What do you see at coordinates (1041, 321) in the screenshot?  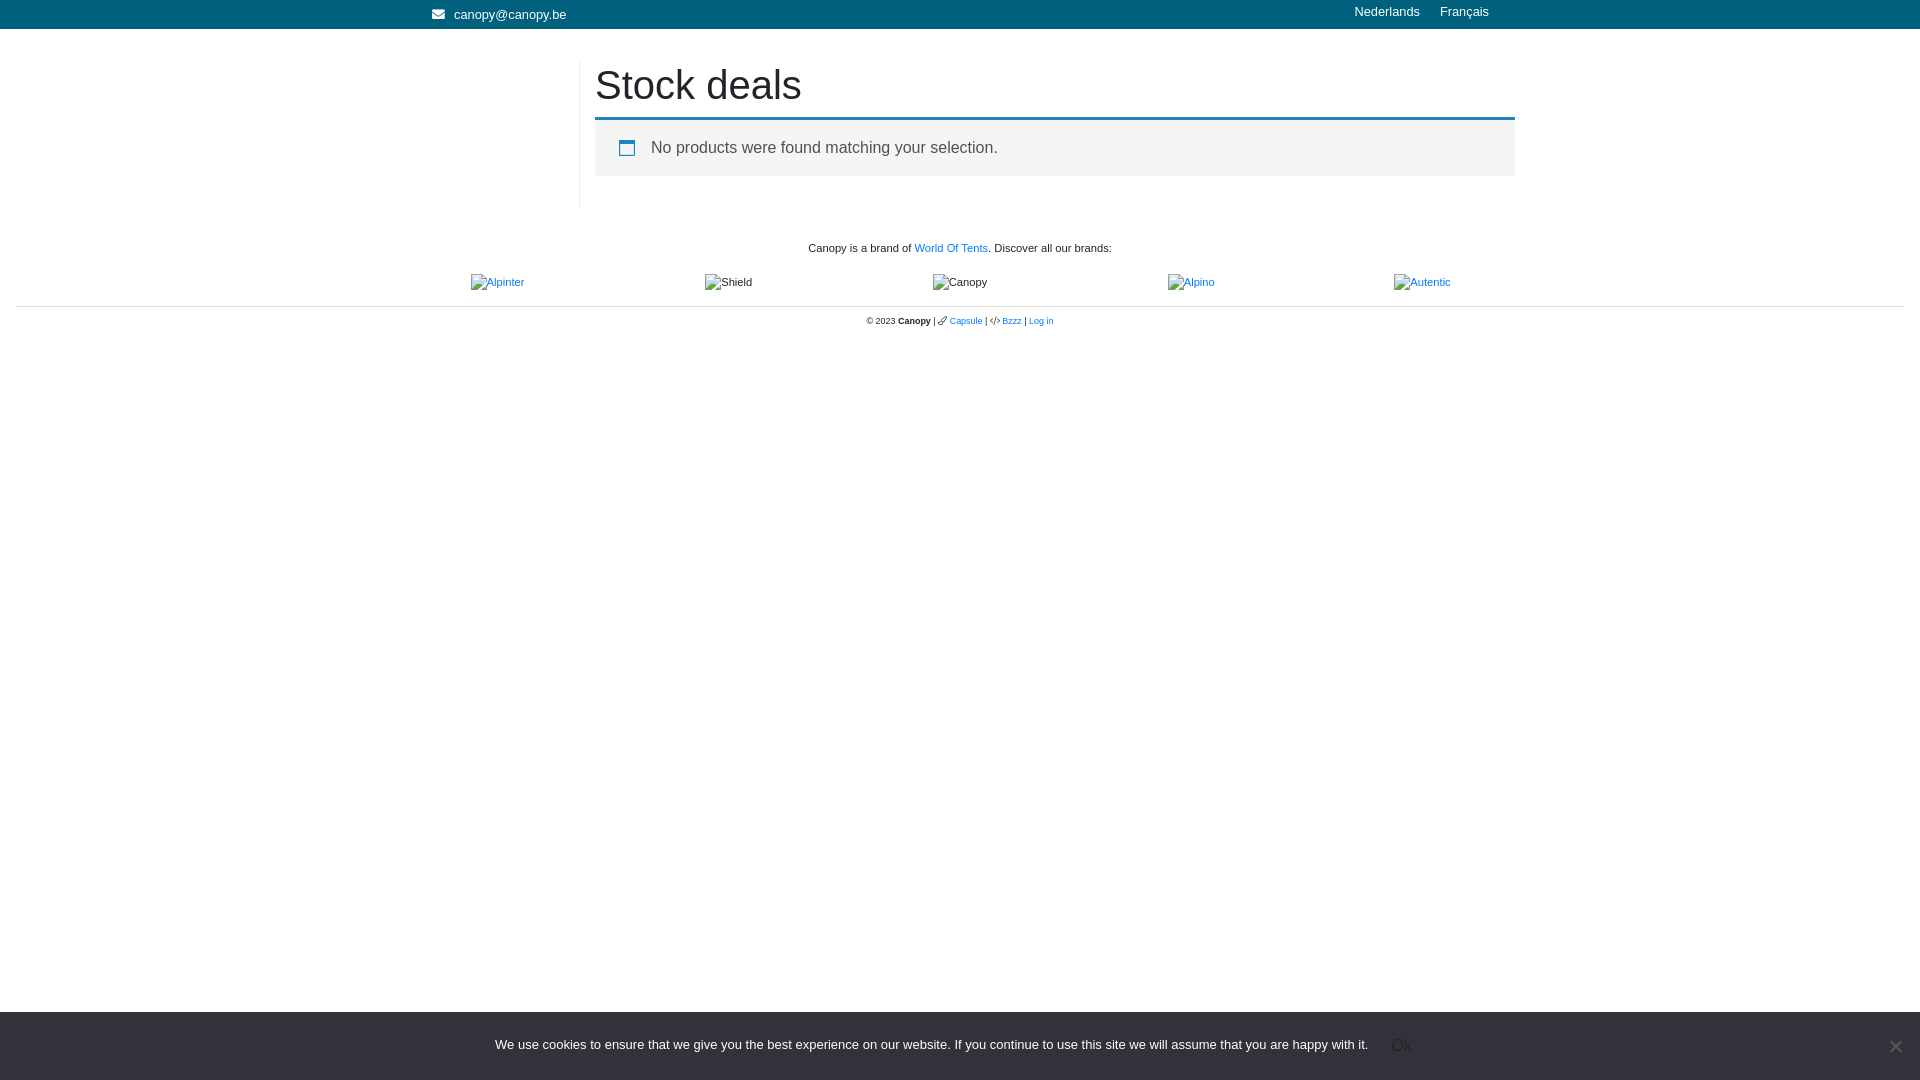 I see `Log in` at bounding box center [1041, 321].